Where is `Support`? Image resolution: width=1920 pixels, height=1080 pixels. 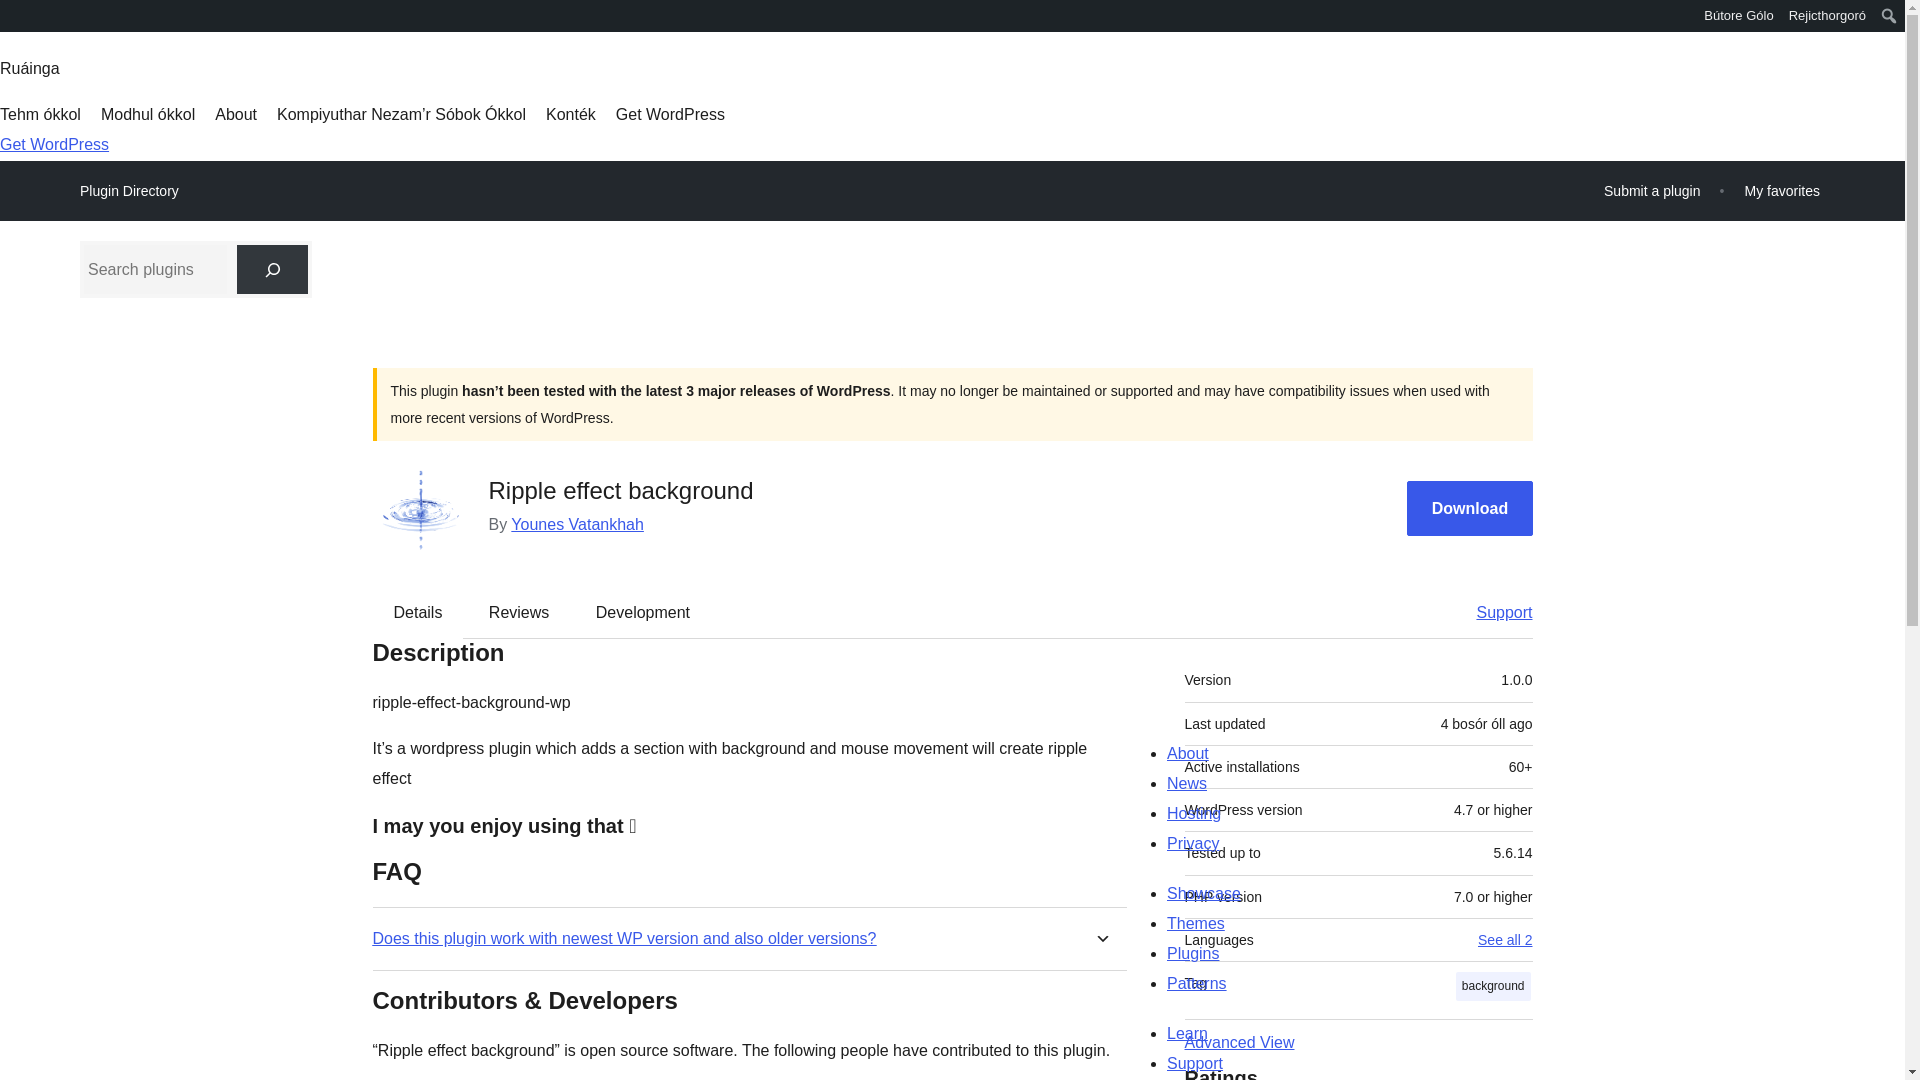 Support is located at coordinates (1494, 612).